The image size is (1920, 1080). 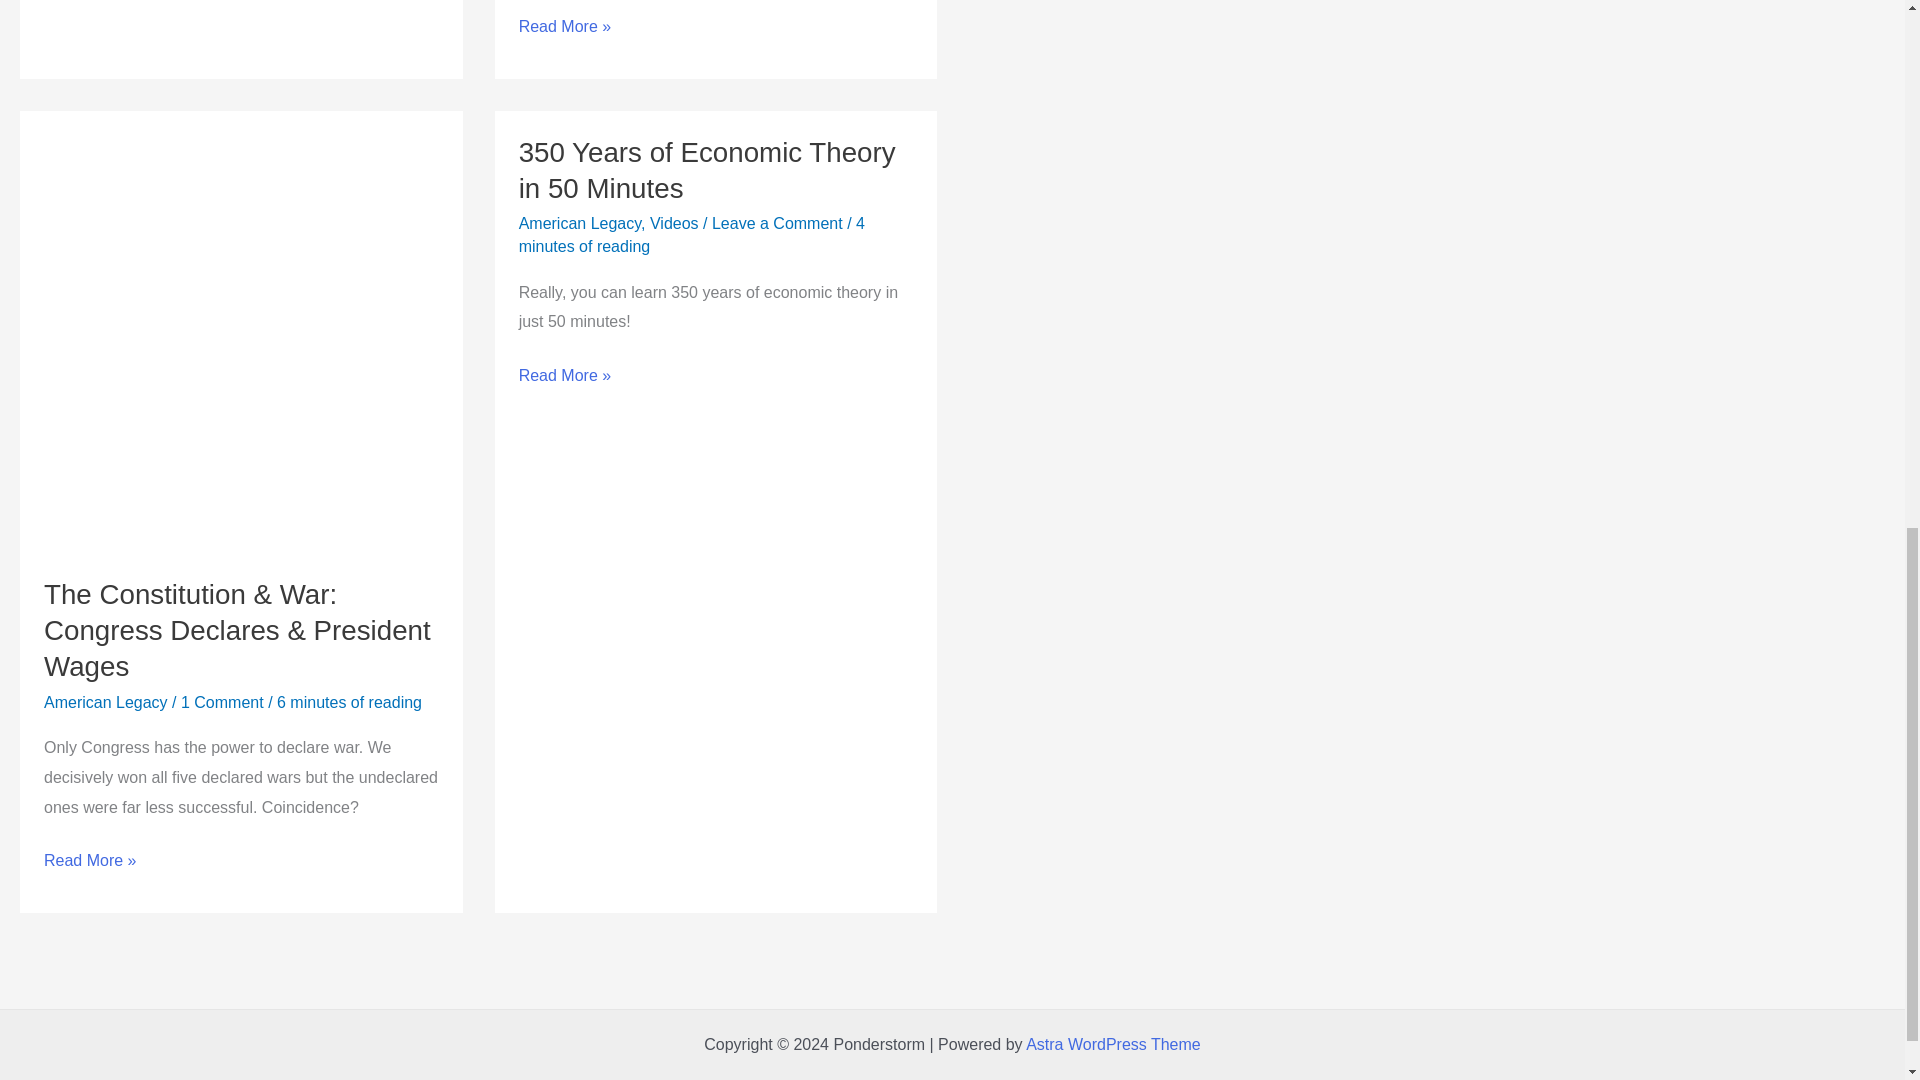 What do you see at coordinates (580, 223) in the screenshot?
I see `American Legacy` at bounding box center [580, 223].